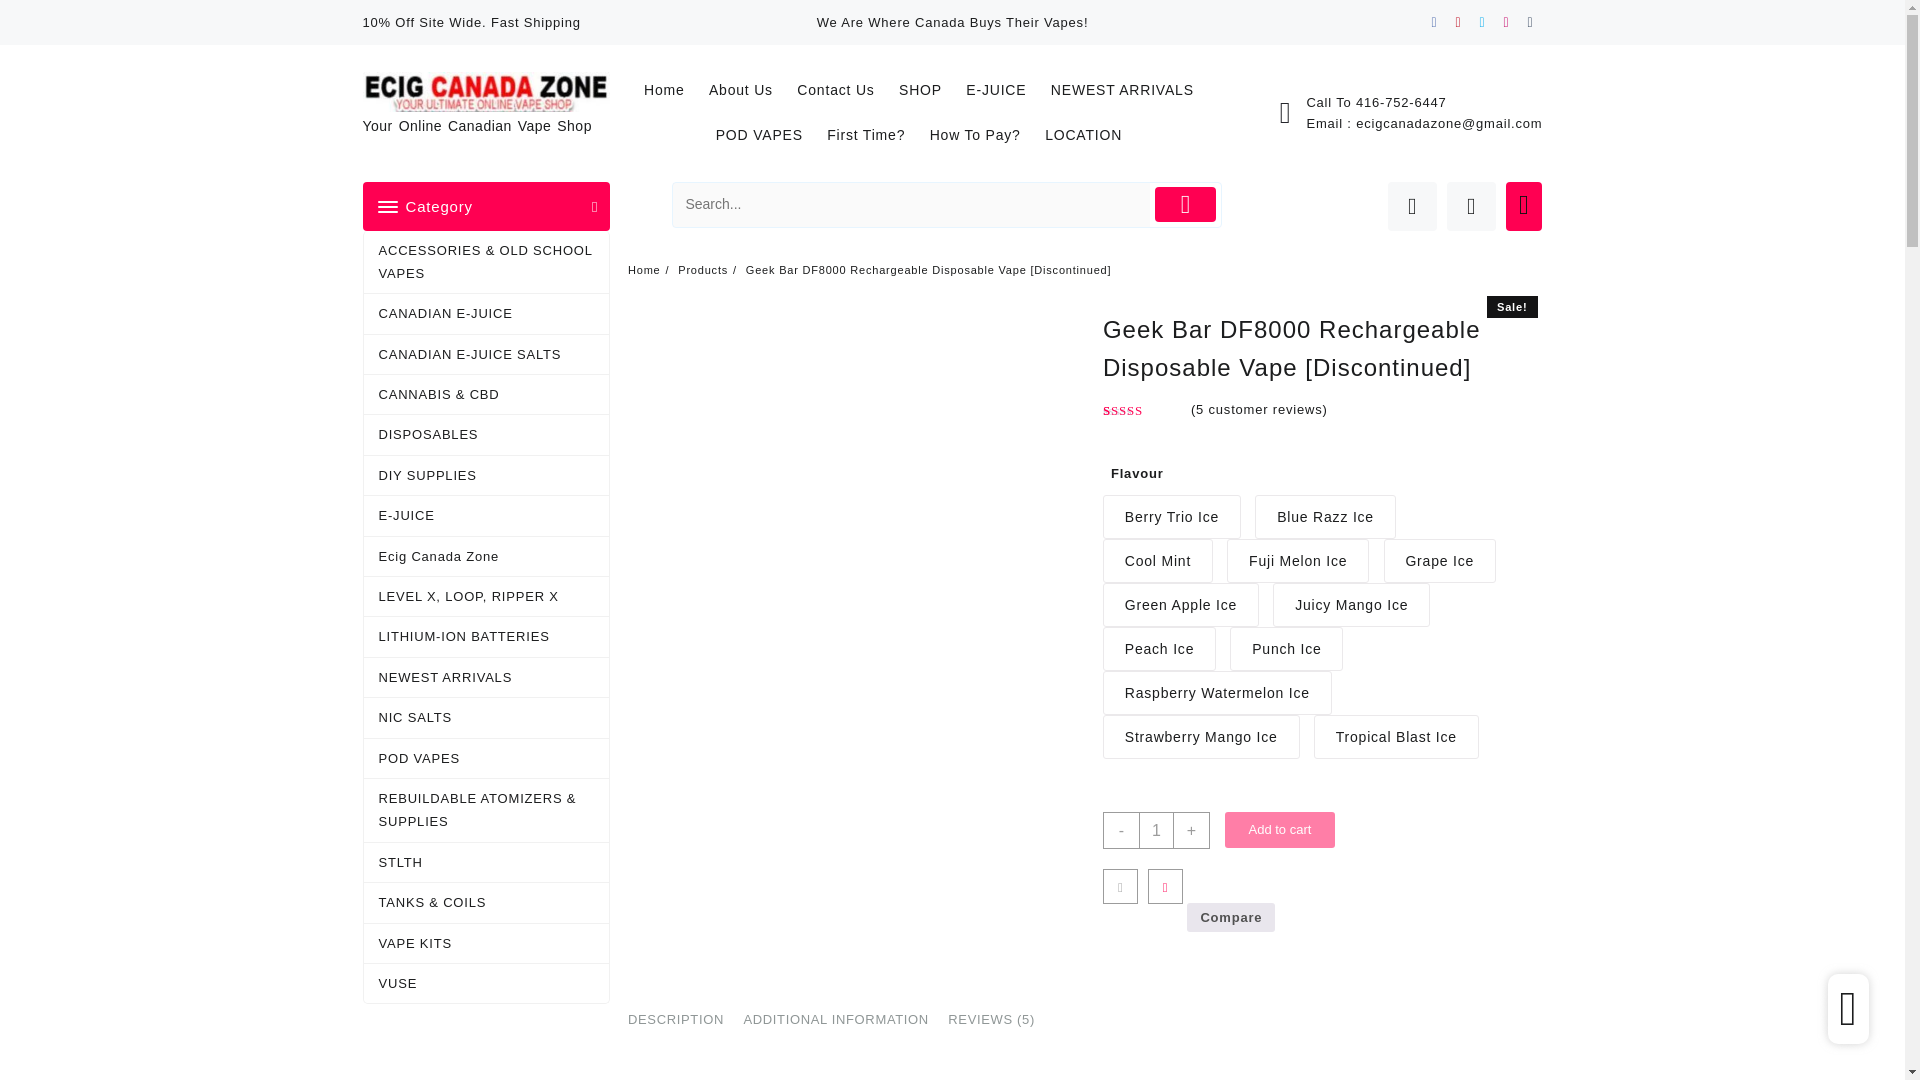 The height and width of the screenshot is (1080, 1920). I want to click on First Time?, so click(1235, 39).